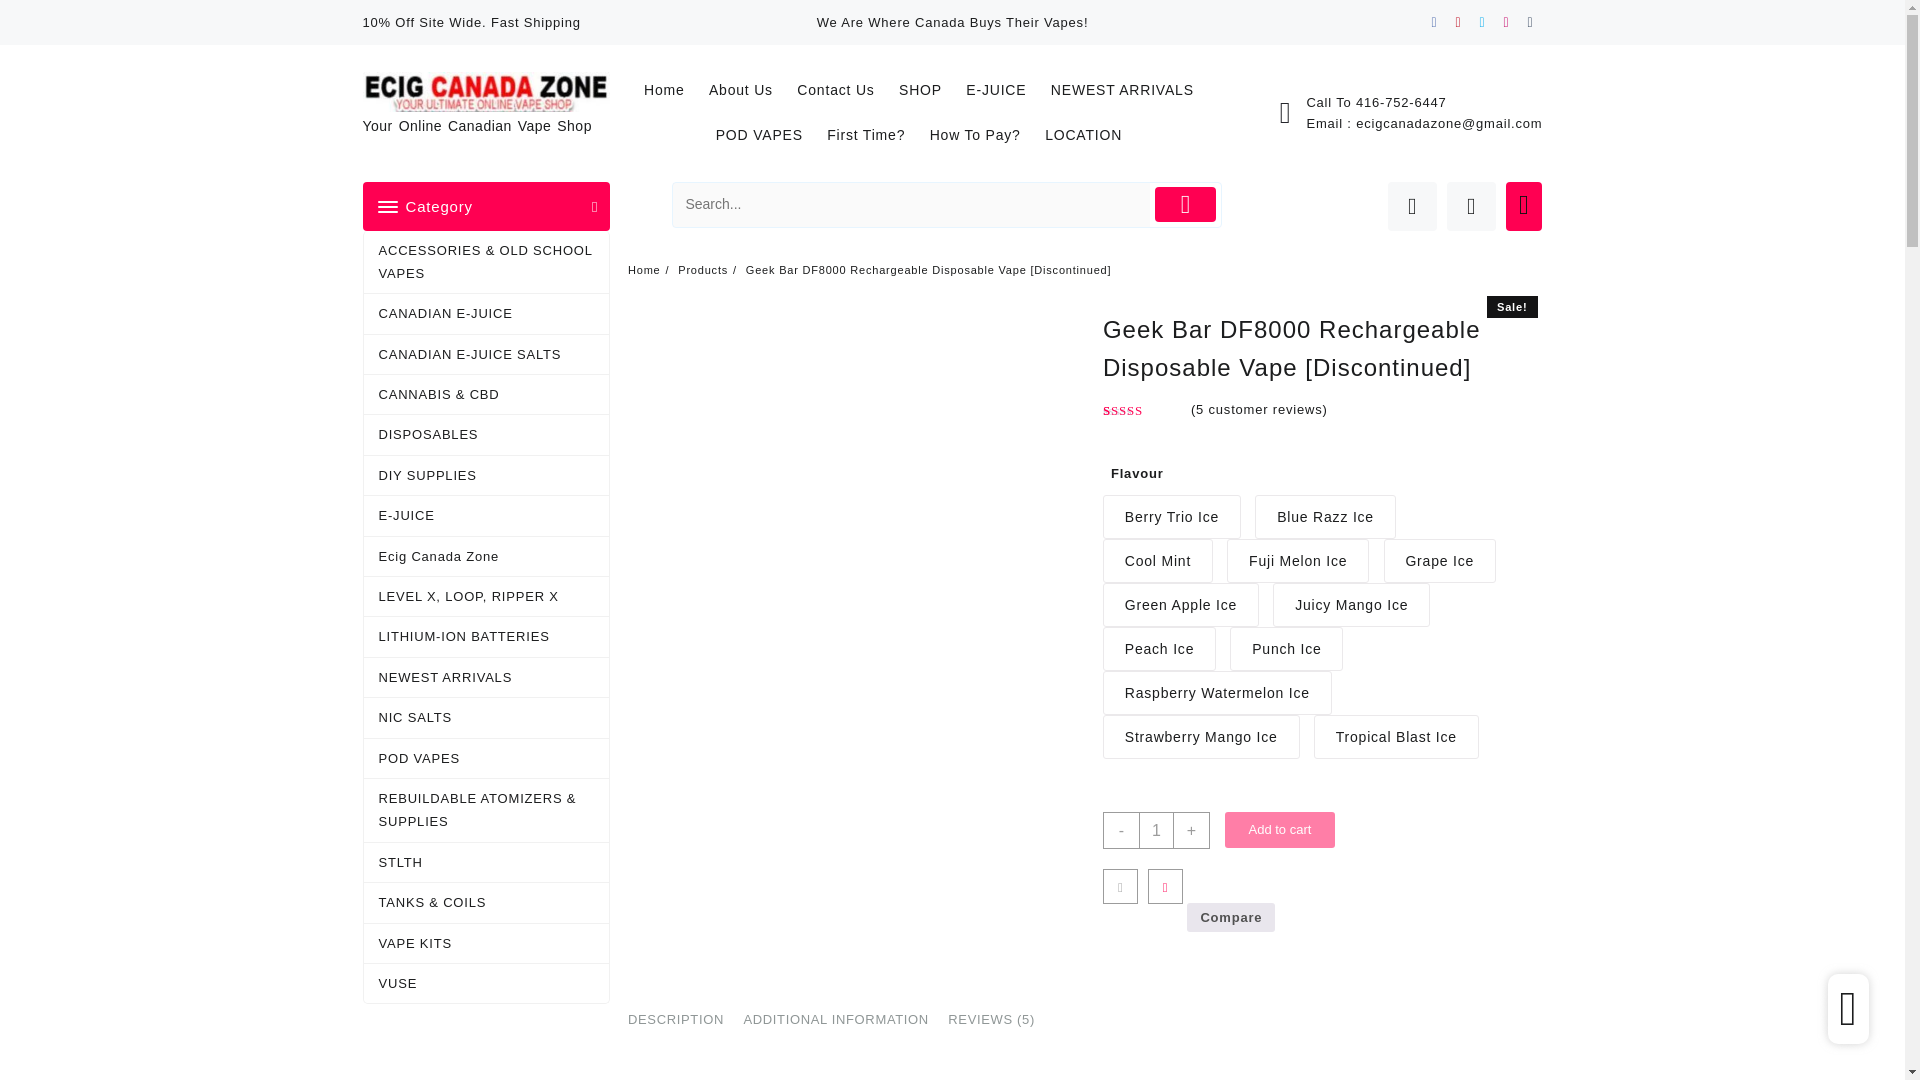 The height and width of the screenshot is (1080, 1920). I want to click on First Time?, so click(1235, 39).